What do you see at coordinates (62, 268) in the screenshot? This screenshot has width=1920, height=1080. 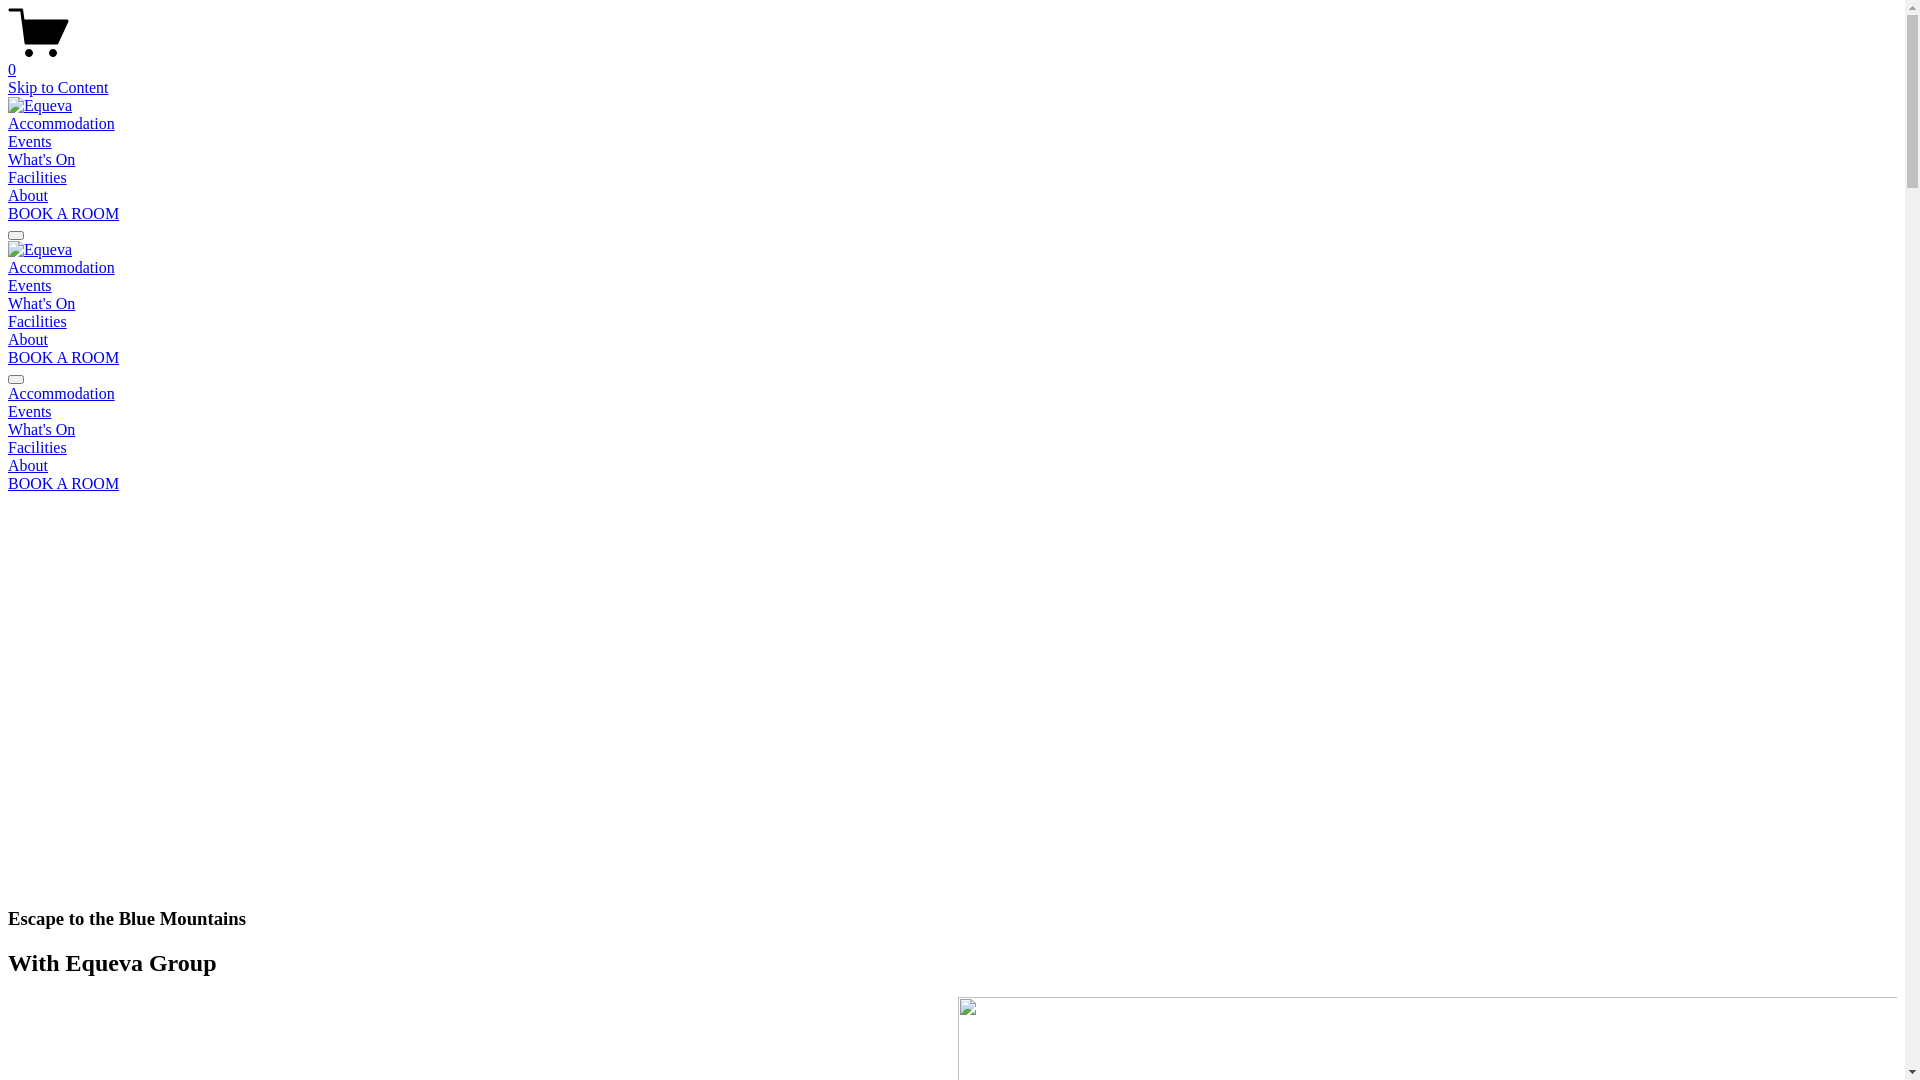 I see `Accommodation` at bounding box center [62, 268].